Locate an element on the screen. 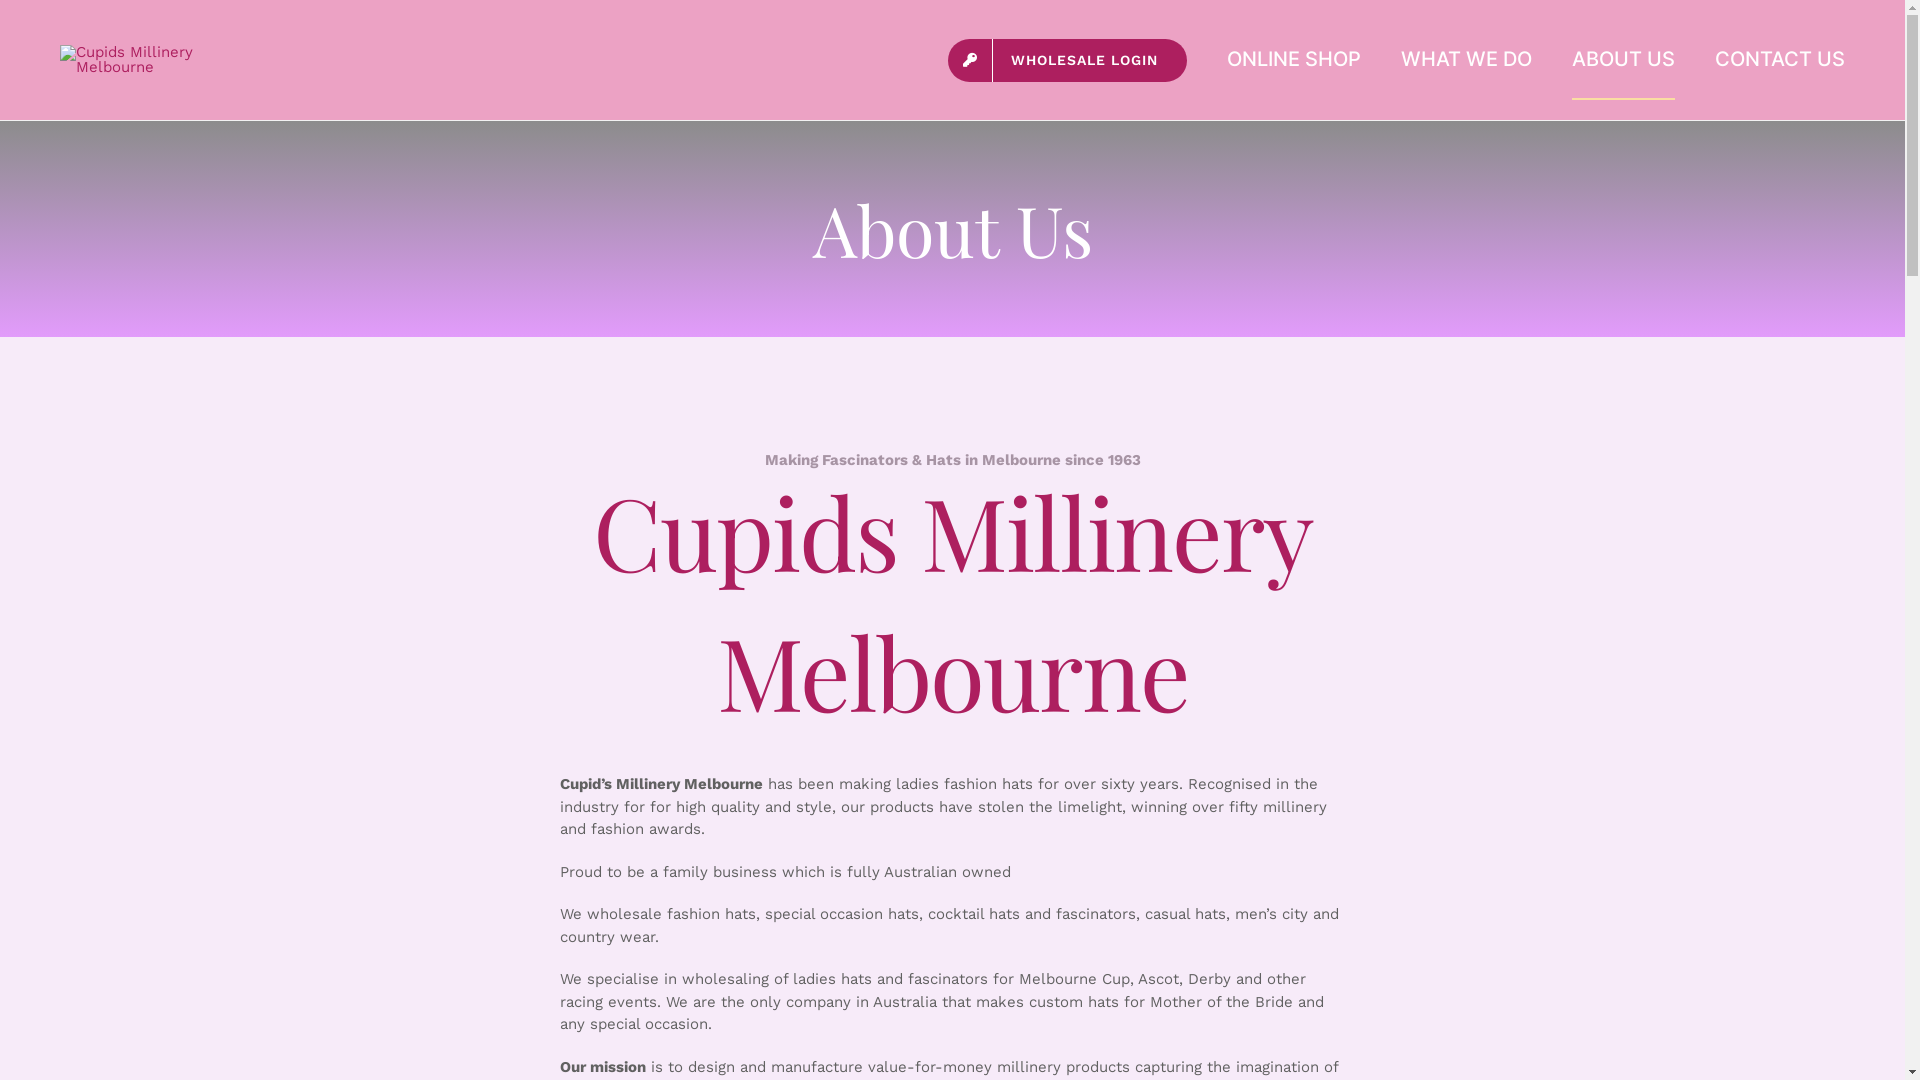 This screenshot has width=1920, height=1080. WHOLESALE LOGIN is located at coordinates (1068, 60).